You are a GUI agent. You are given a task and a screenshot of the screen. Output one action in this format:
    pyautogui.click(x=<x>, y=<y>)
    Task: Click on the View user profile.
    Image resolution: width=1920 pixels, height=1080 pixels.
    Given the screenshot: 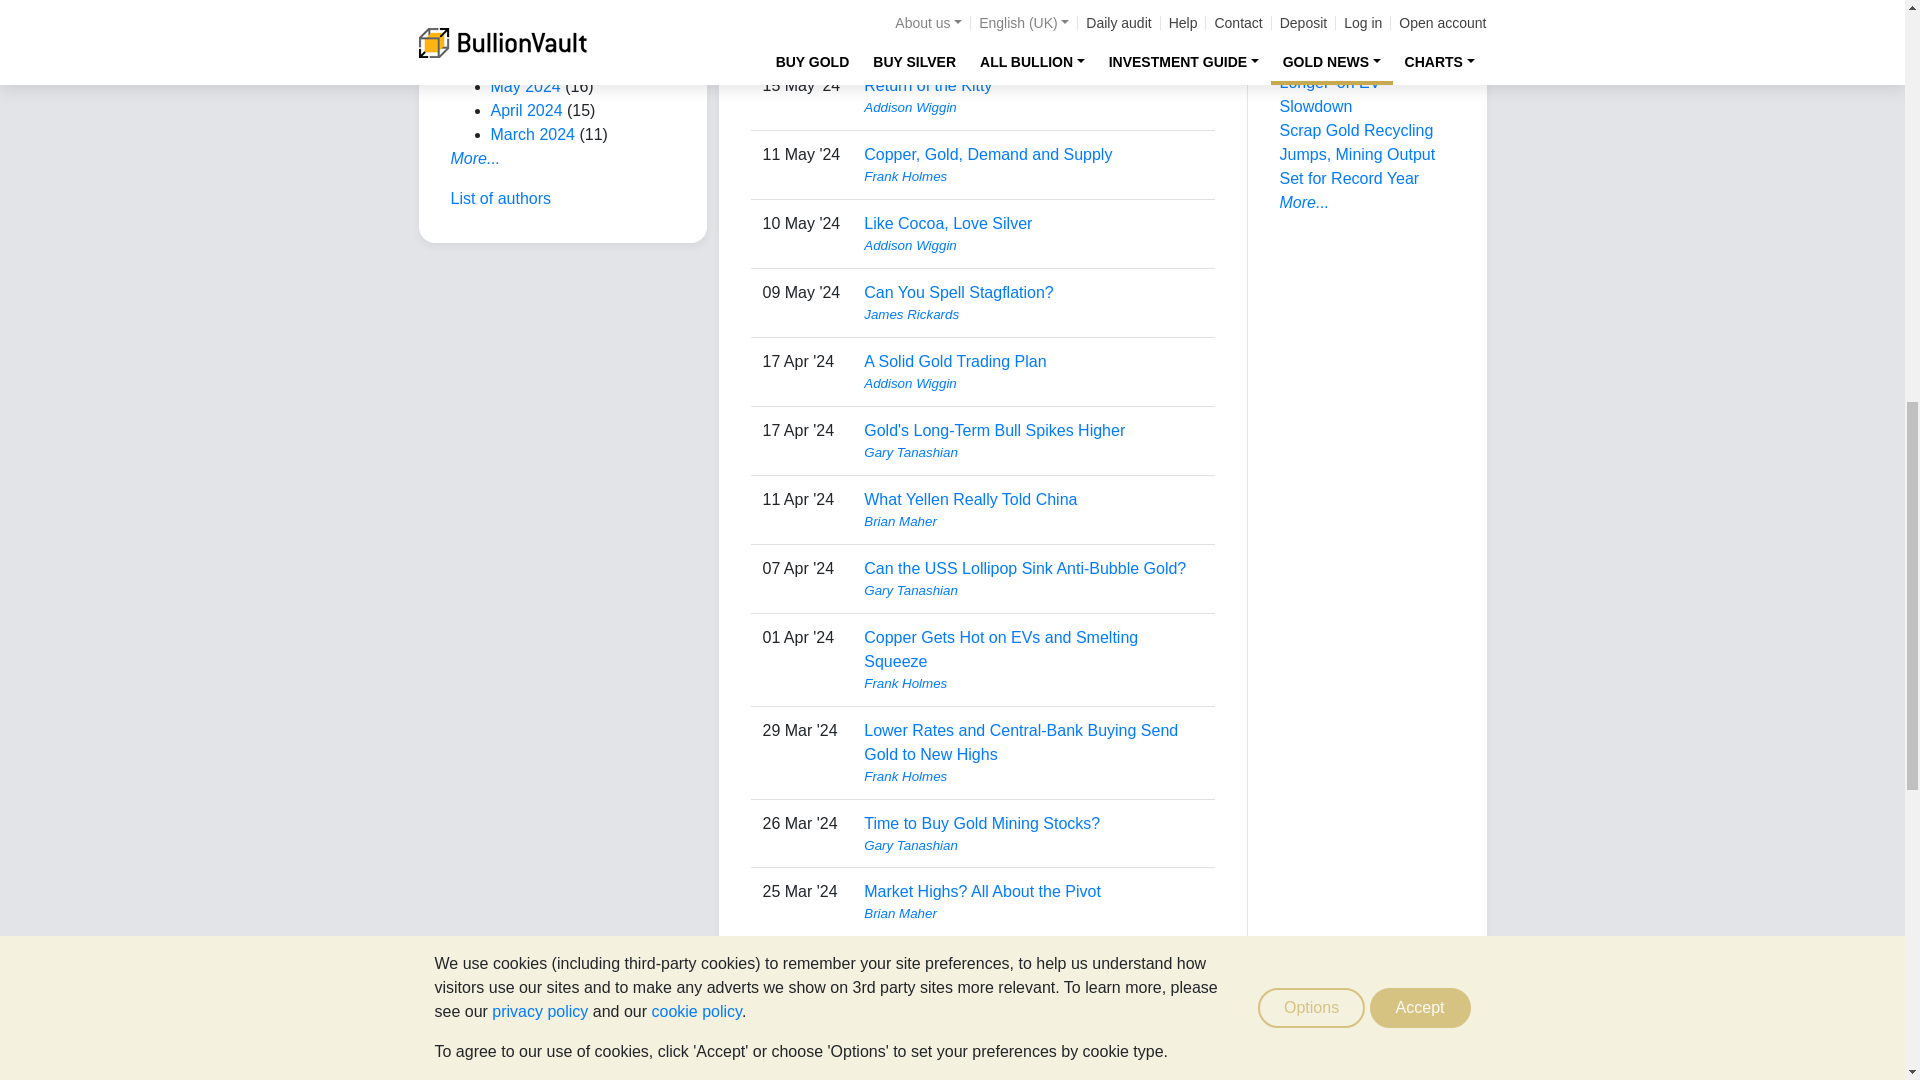 What is the action you would take?
    pyautogui.click(x=1032, y=38)
    